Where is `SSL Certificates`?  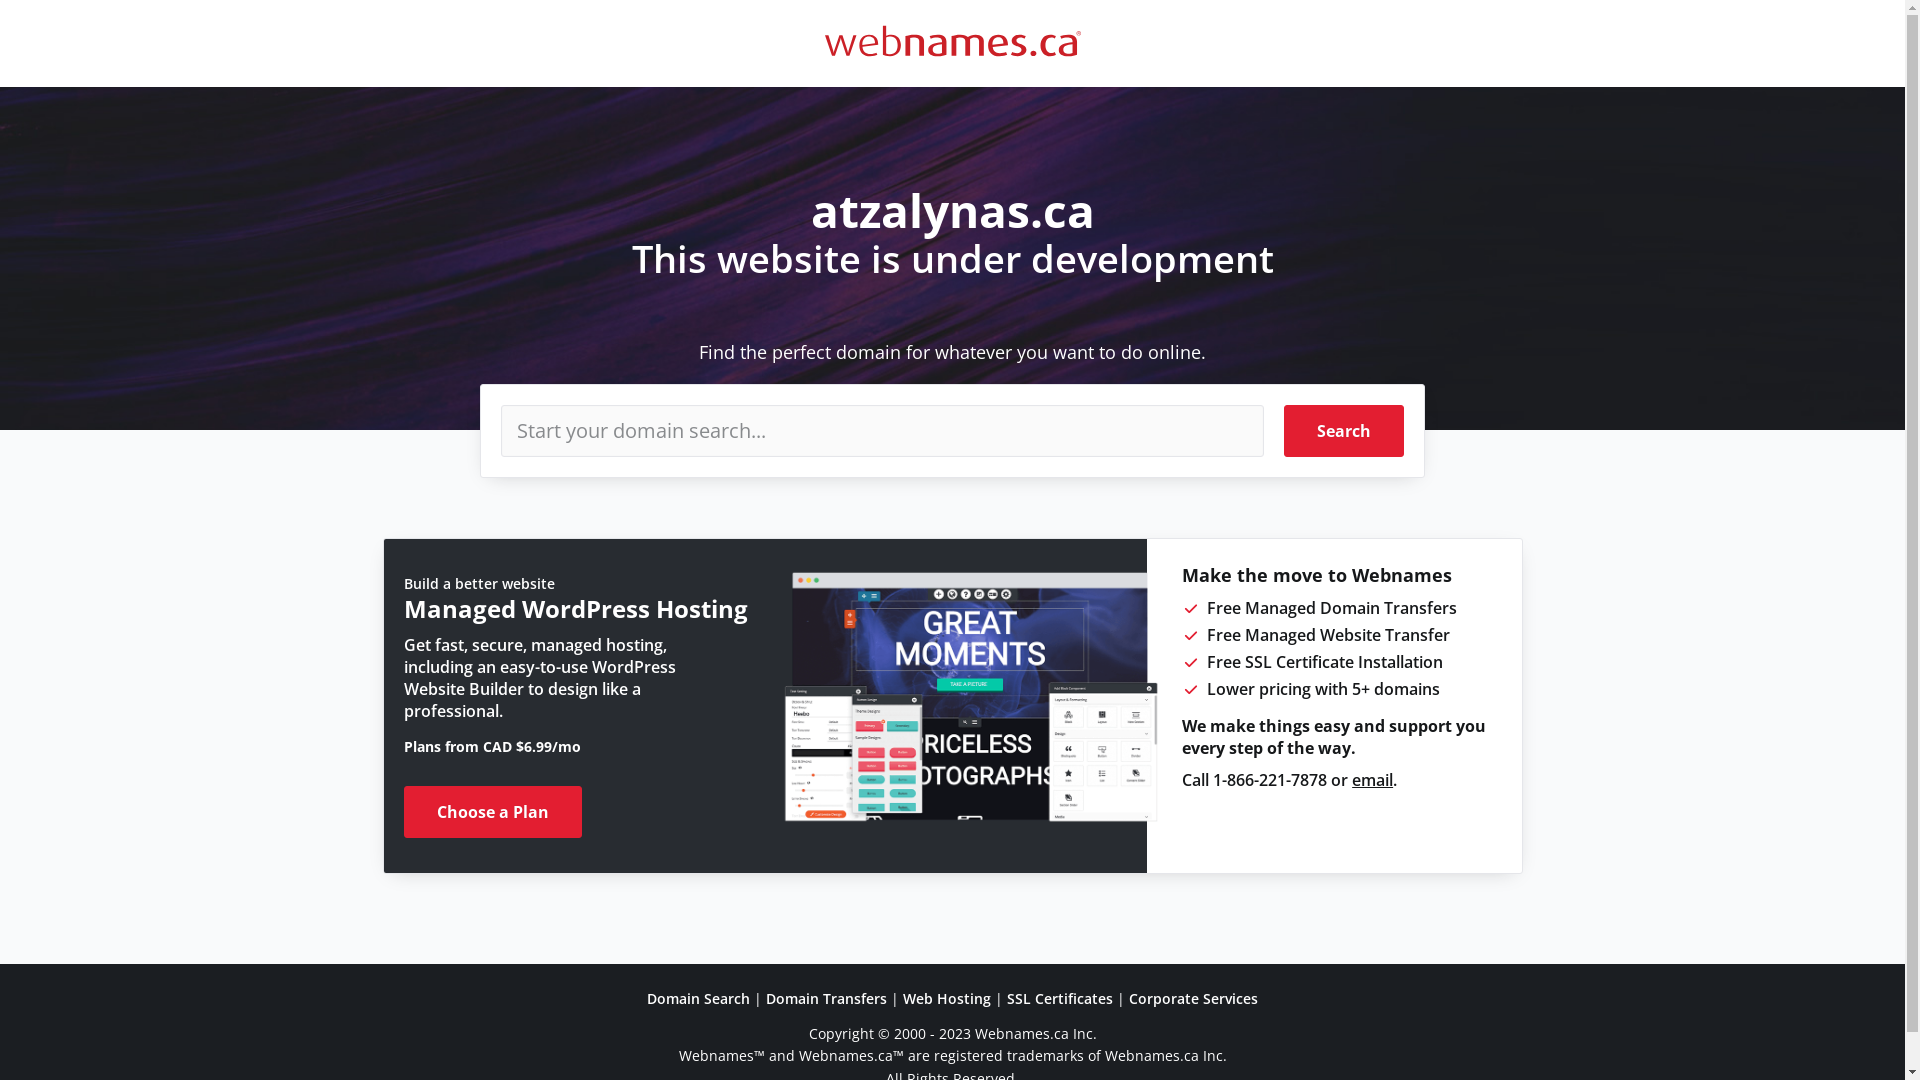 SSL Certificates is located at coordinates (1060, 998).